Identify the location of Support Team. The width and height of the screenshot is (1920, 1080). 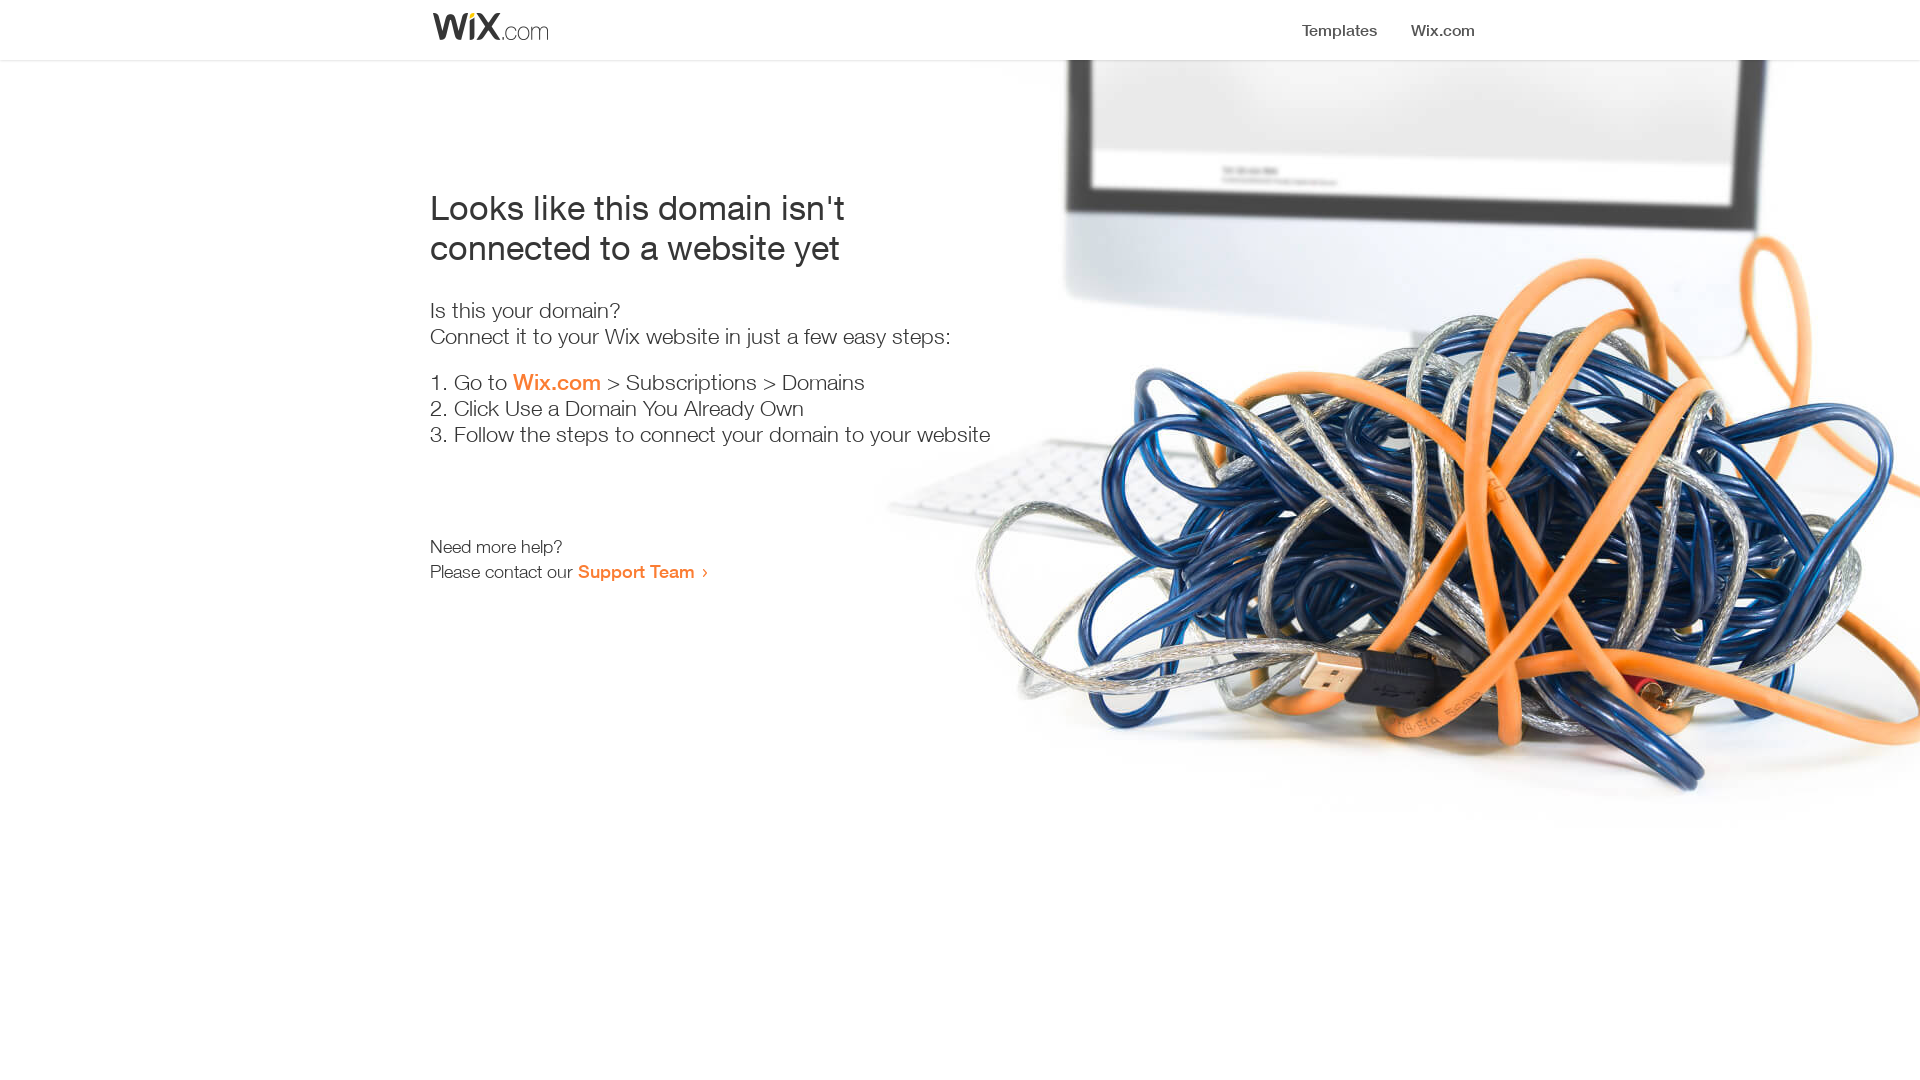
(636, 571).